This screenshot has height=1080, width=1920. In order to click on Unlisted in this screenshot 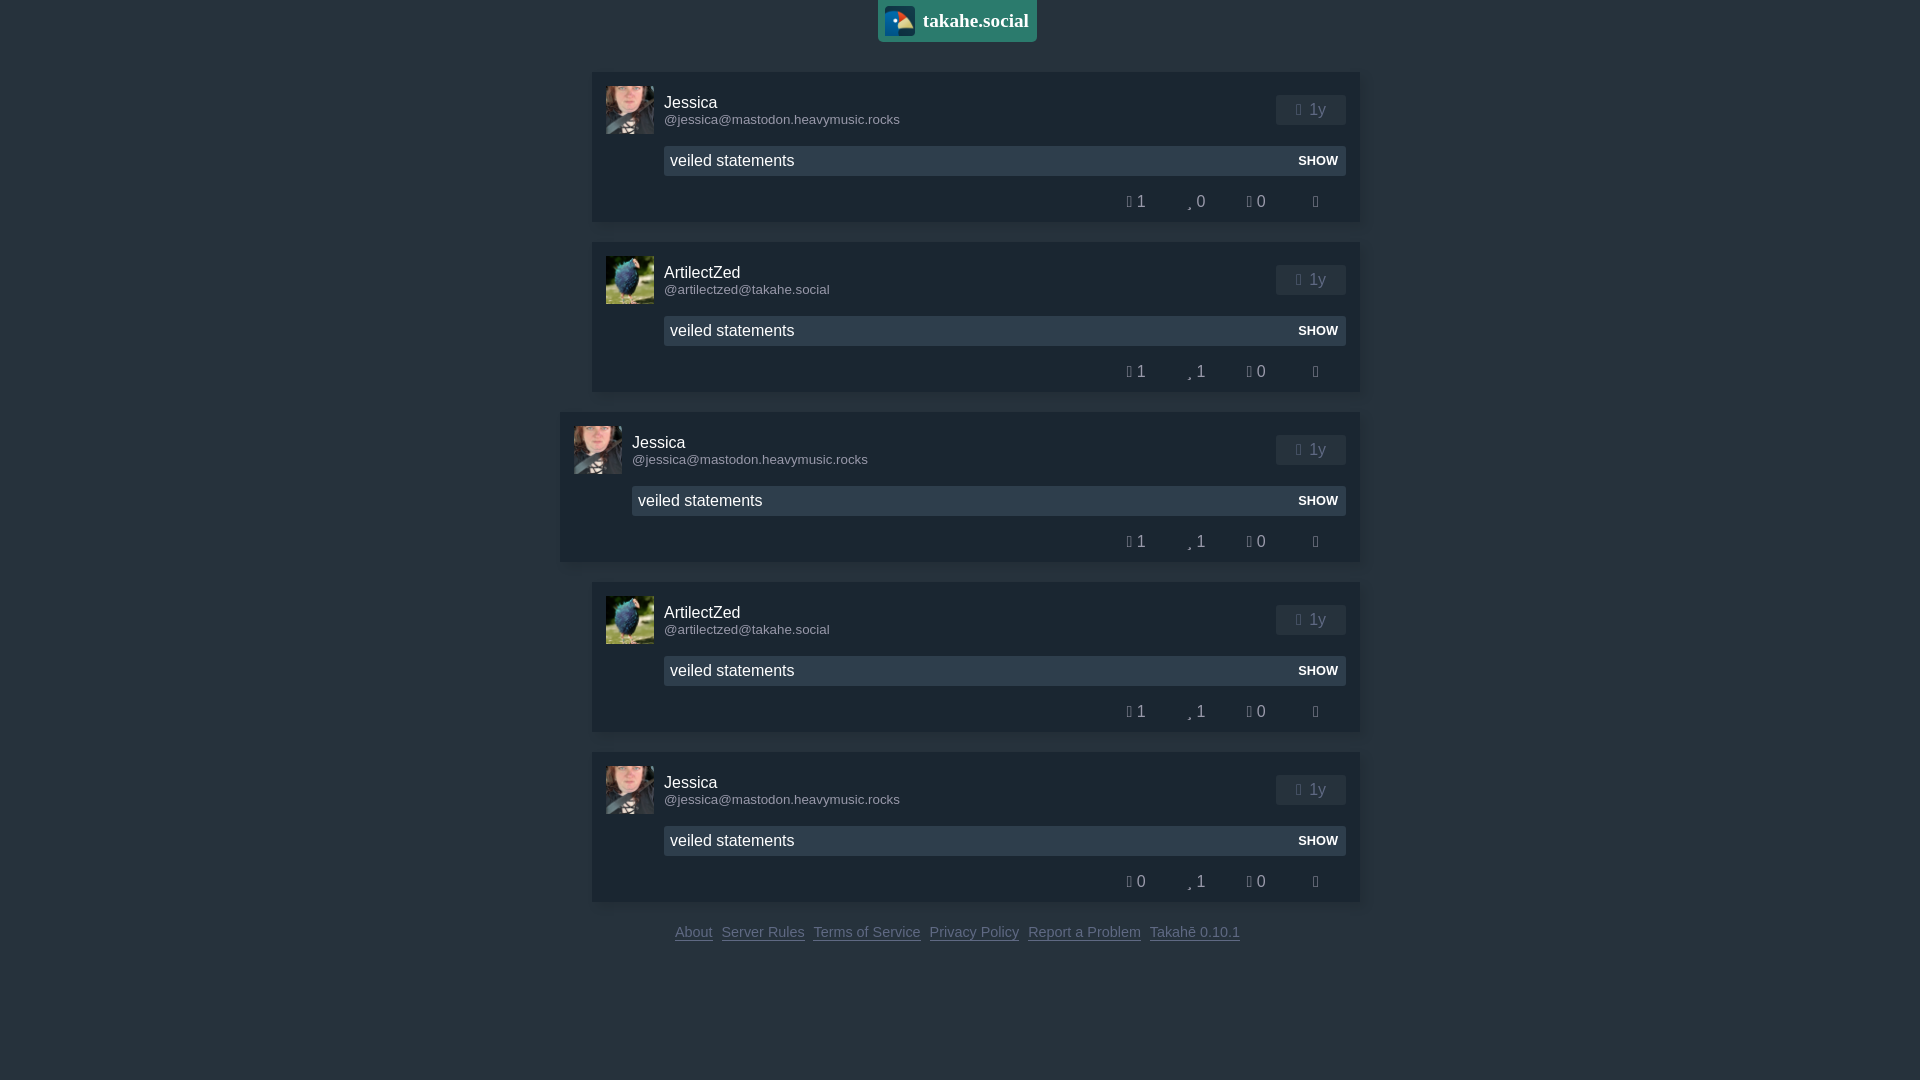, I will do `click(1298, 620)`.